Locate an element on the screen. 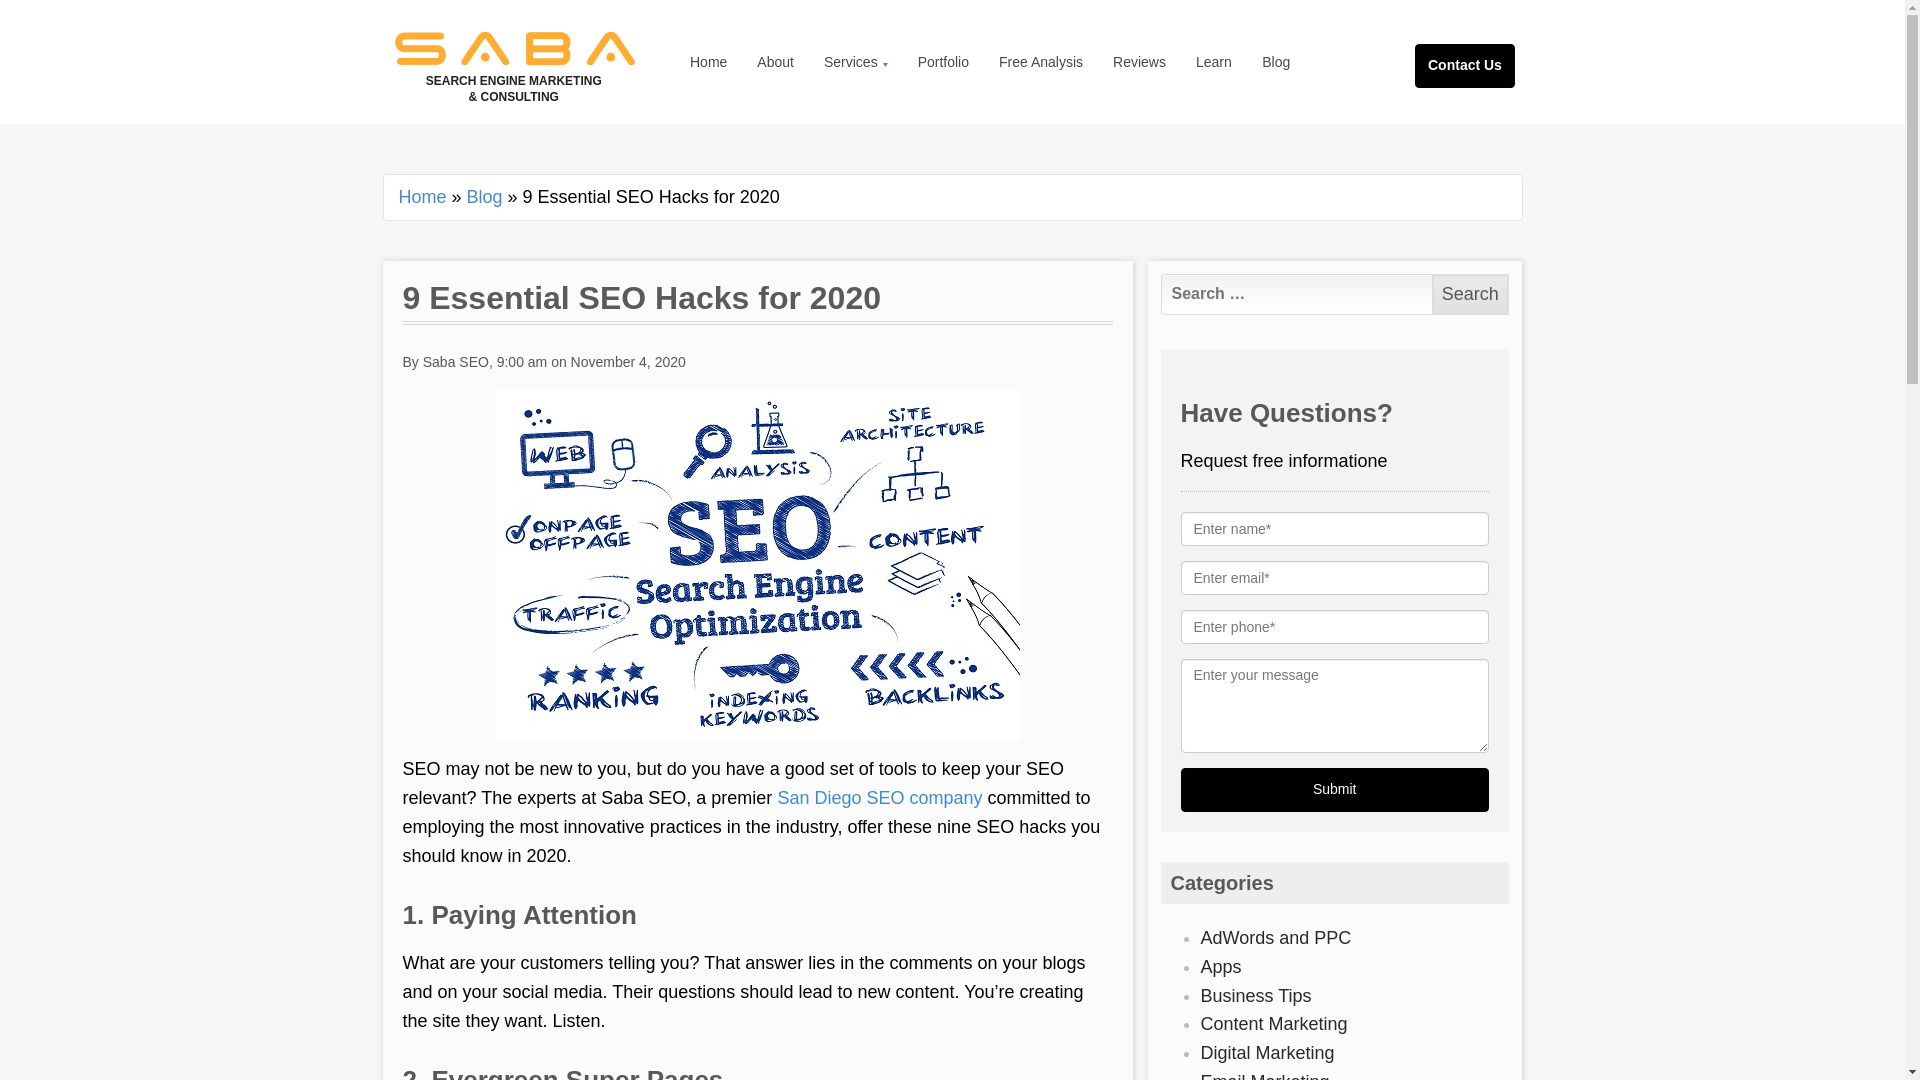 This screenshot has width=1920, height=1080. About is located at coordinates (774, 62).